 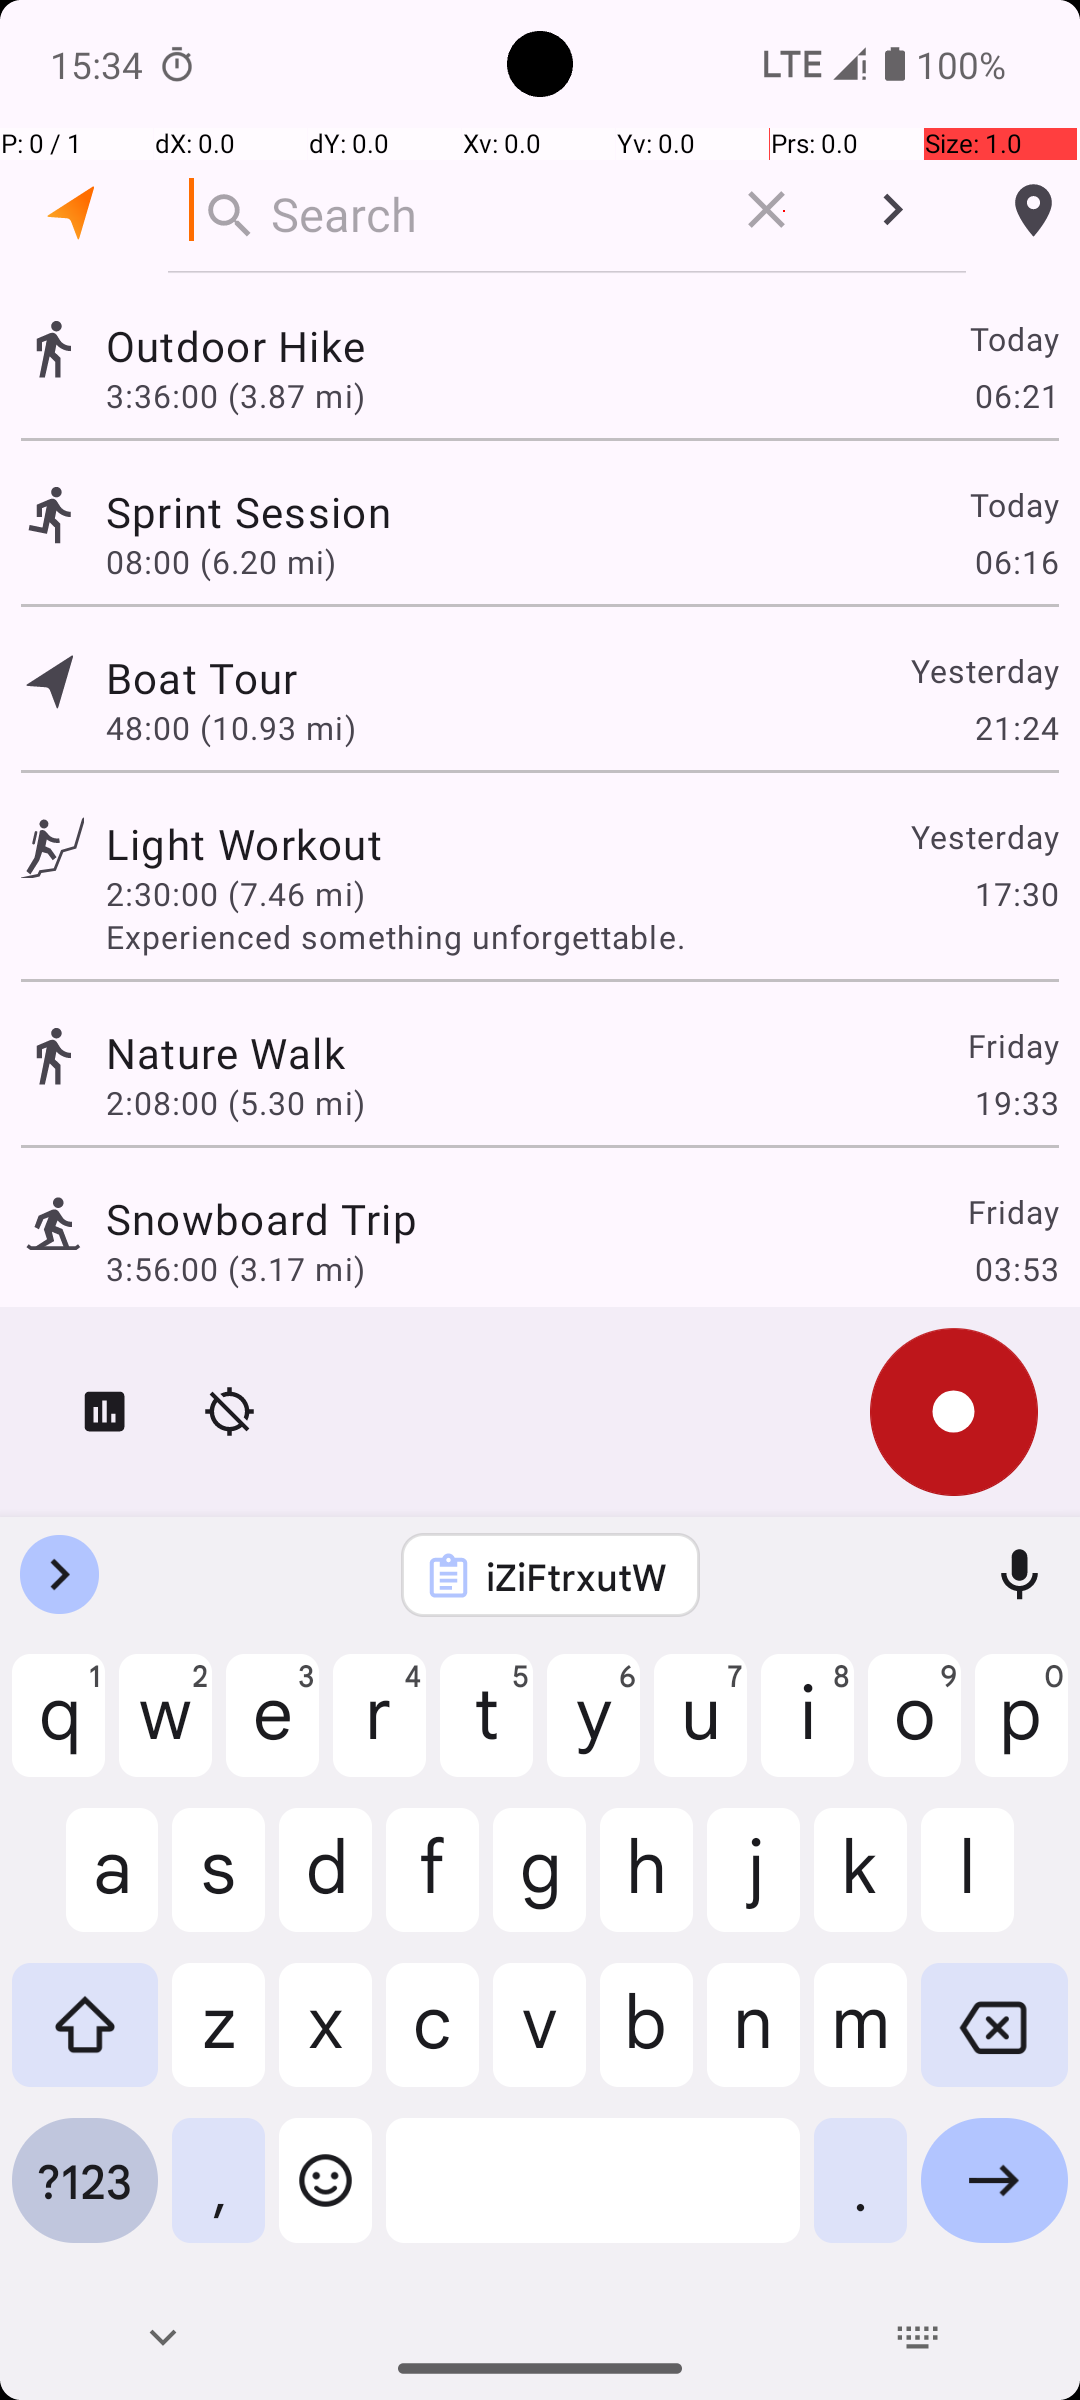 What do you see at coordinates (236, 1268) in the screenshot?
I see `3:56:00 (3.17 mi)` at bounding box center [236, 1268].